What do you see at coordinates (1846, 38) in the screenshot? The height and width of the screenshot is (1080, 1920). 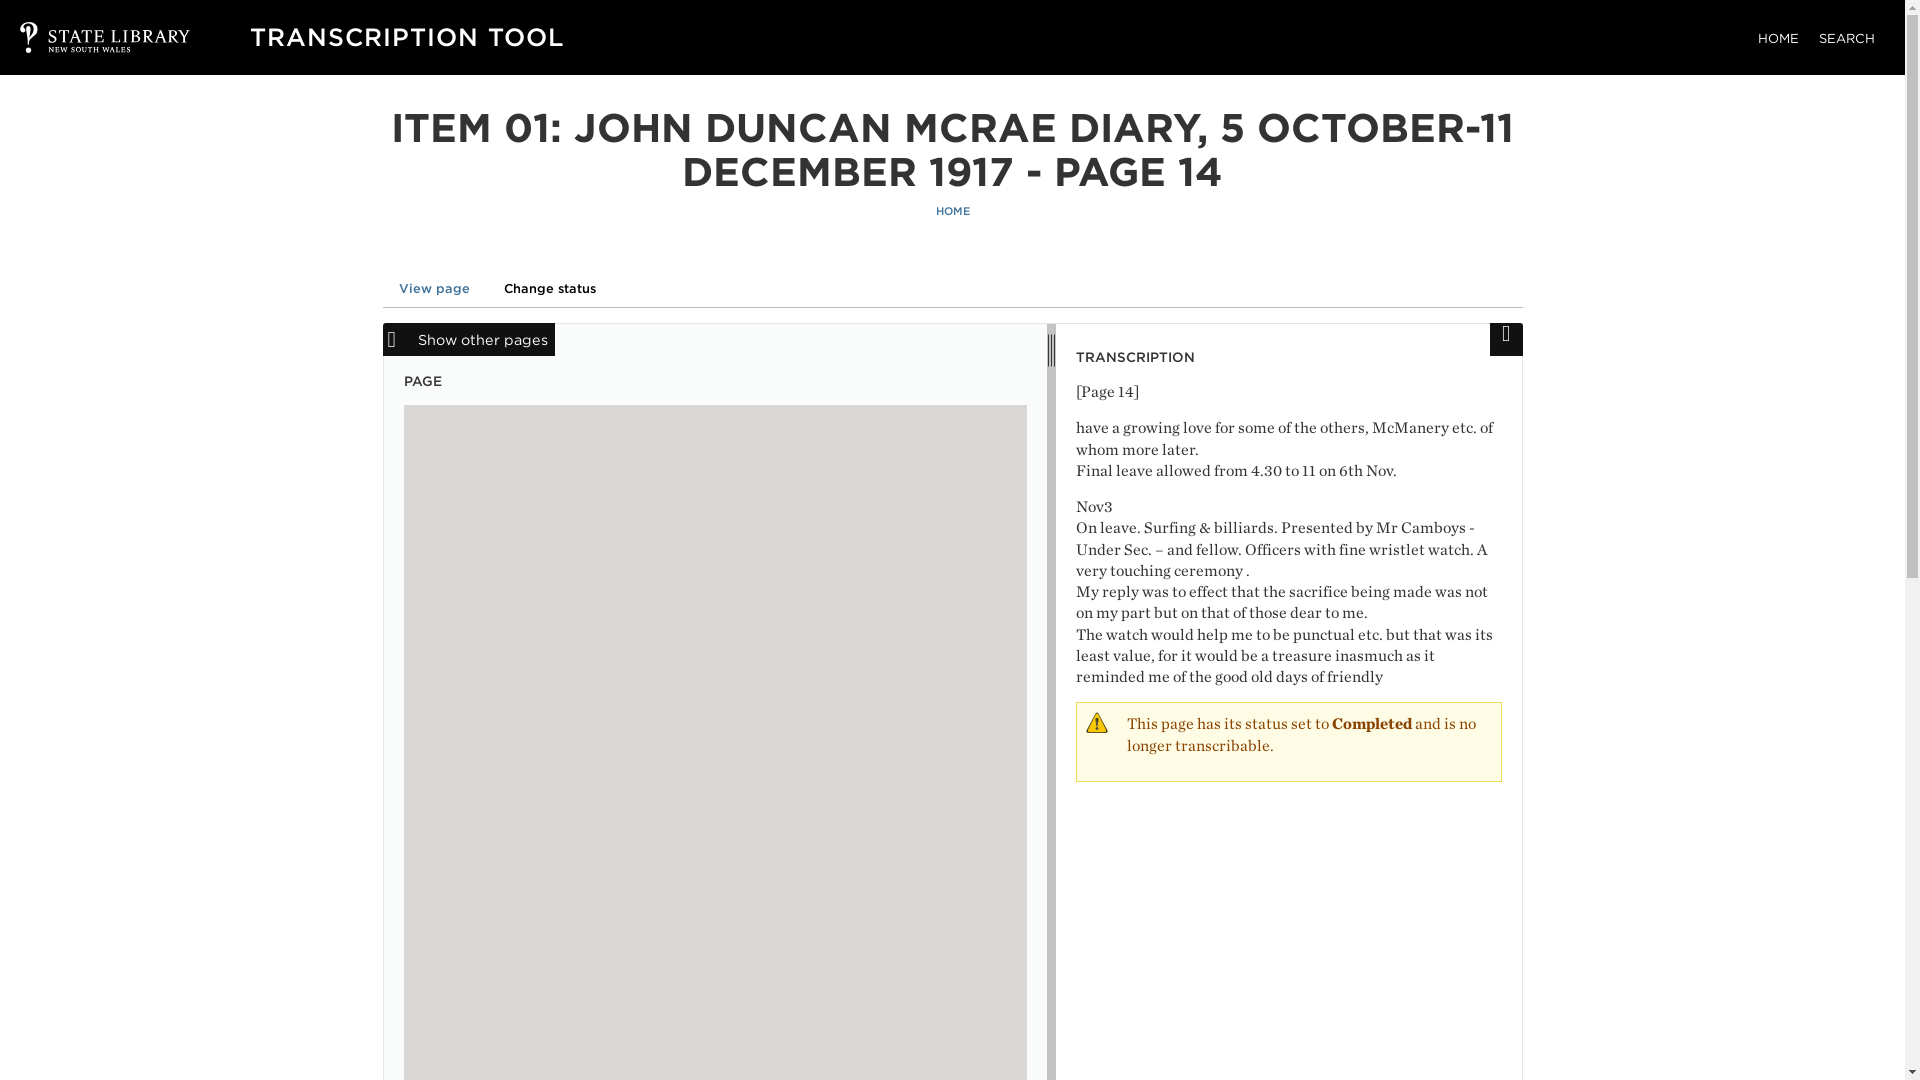 I see `SEARCH` at bounding box center [1846, 38].